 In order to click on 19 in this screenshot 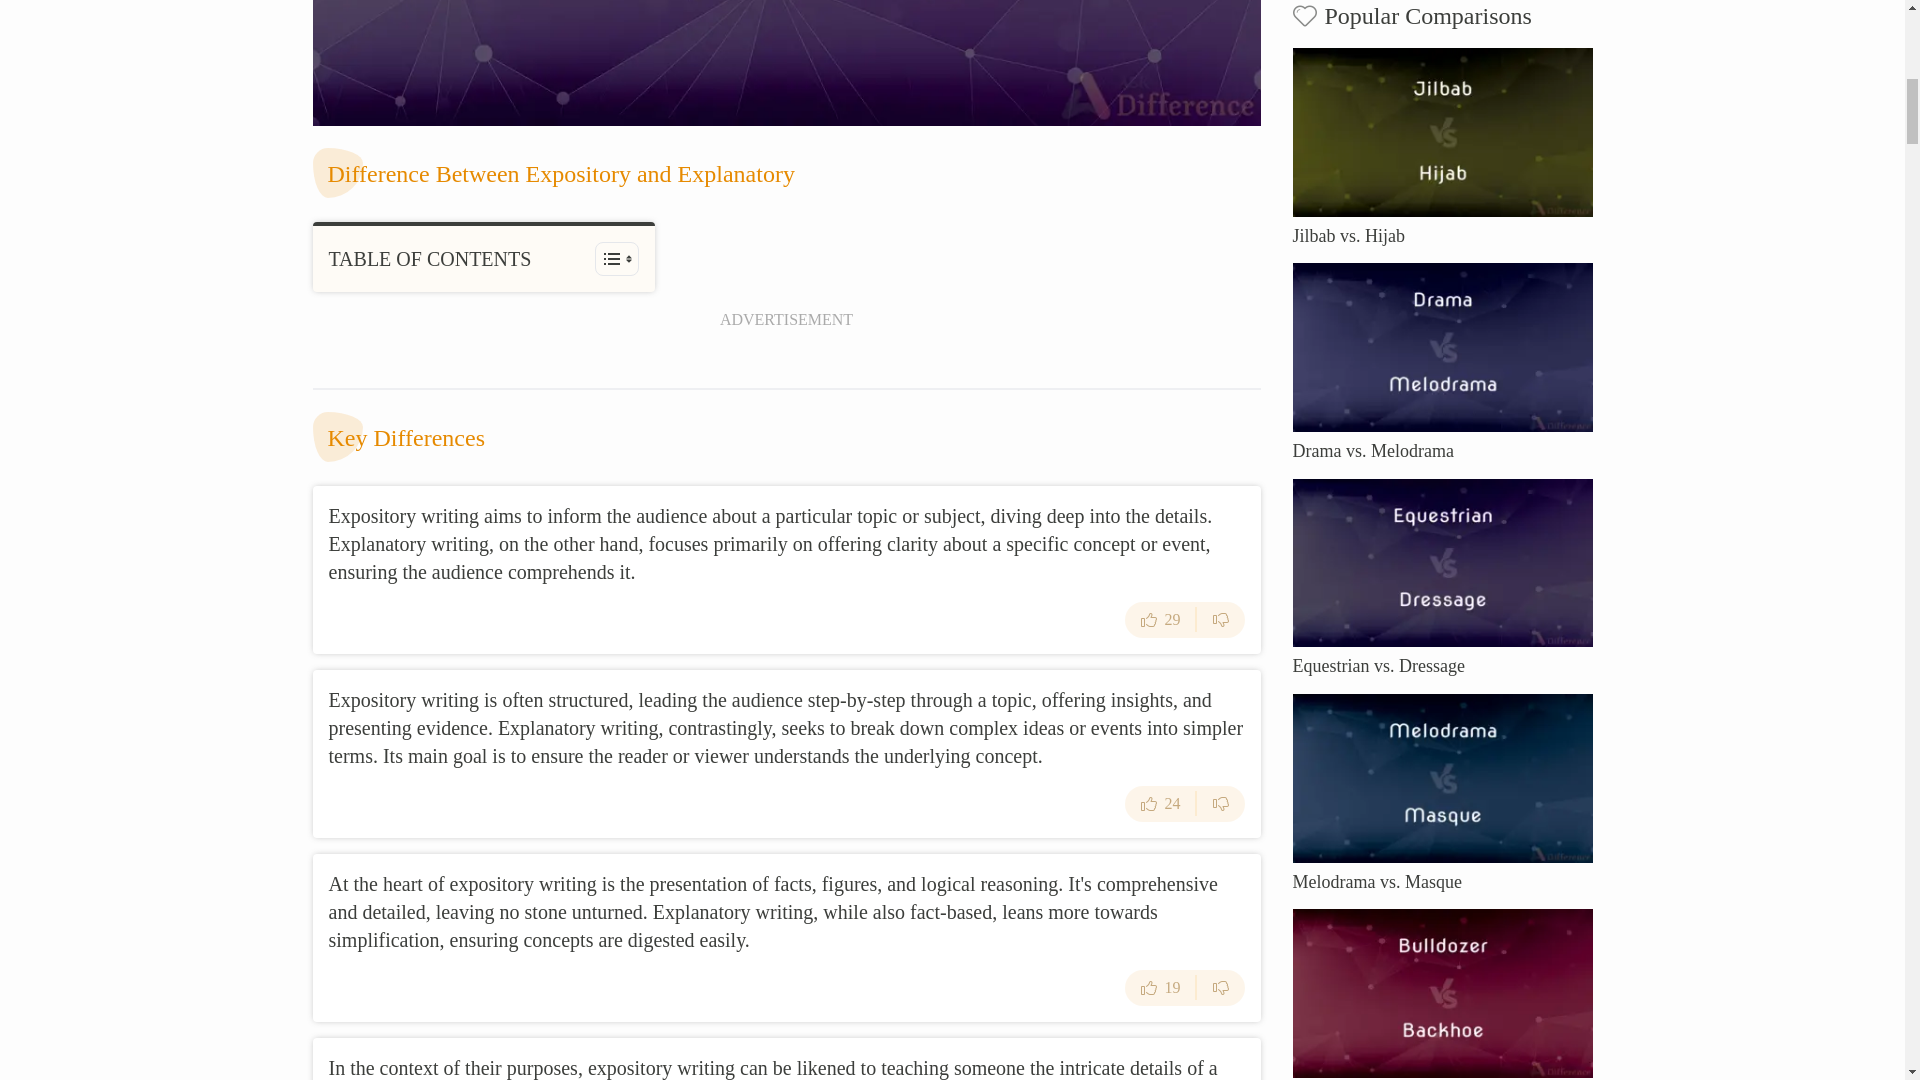, I will do `click(1160, 987)`.